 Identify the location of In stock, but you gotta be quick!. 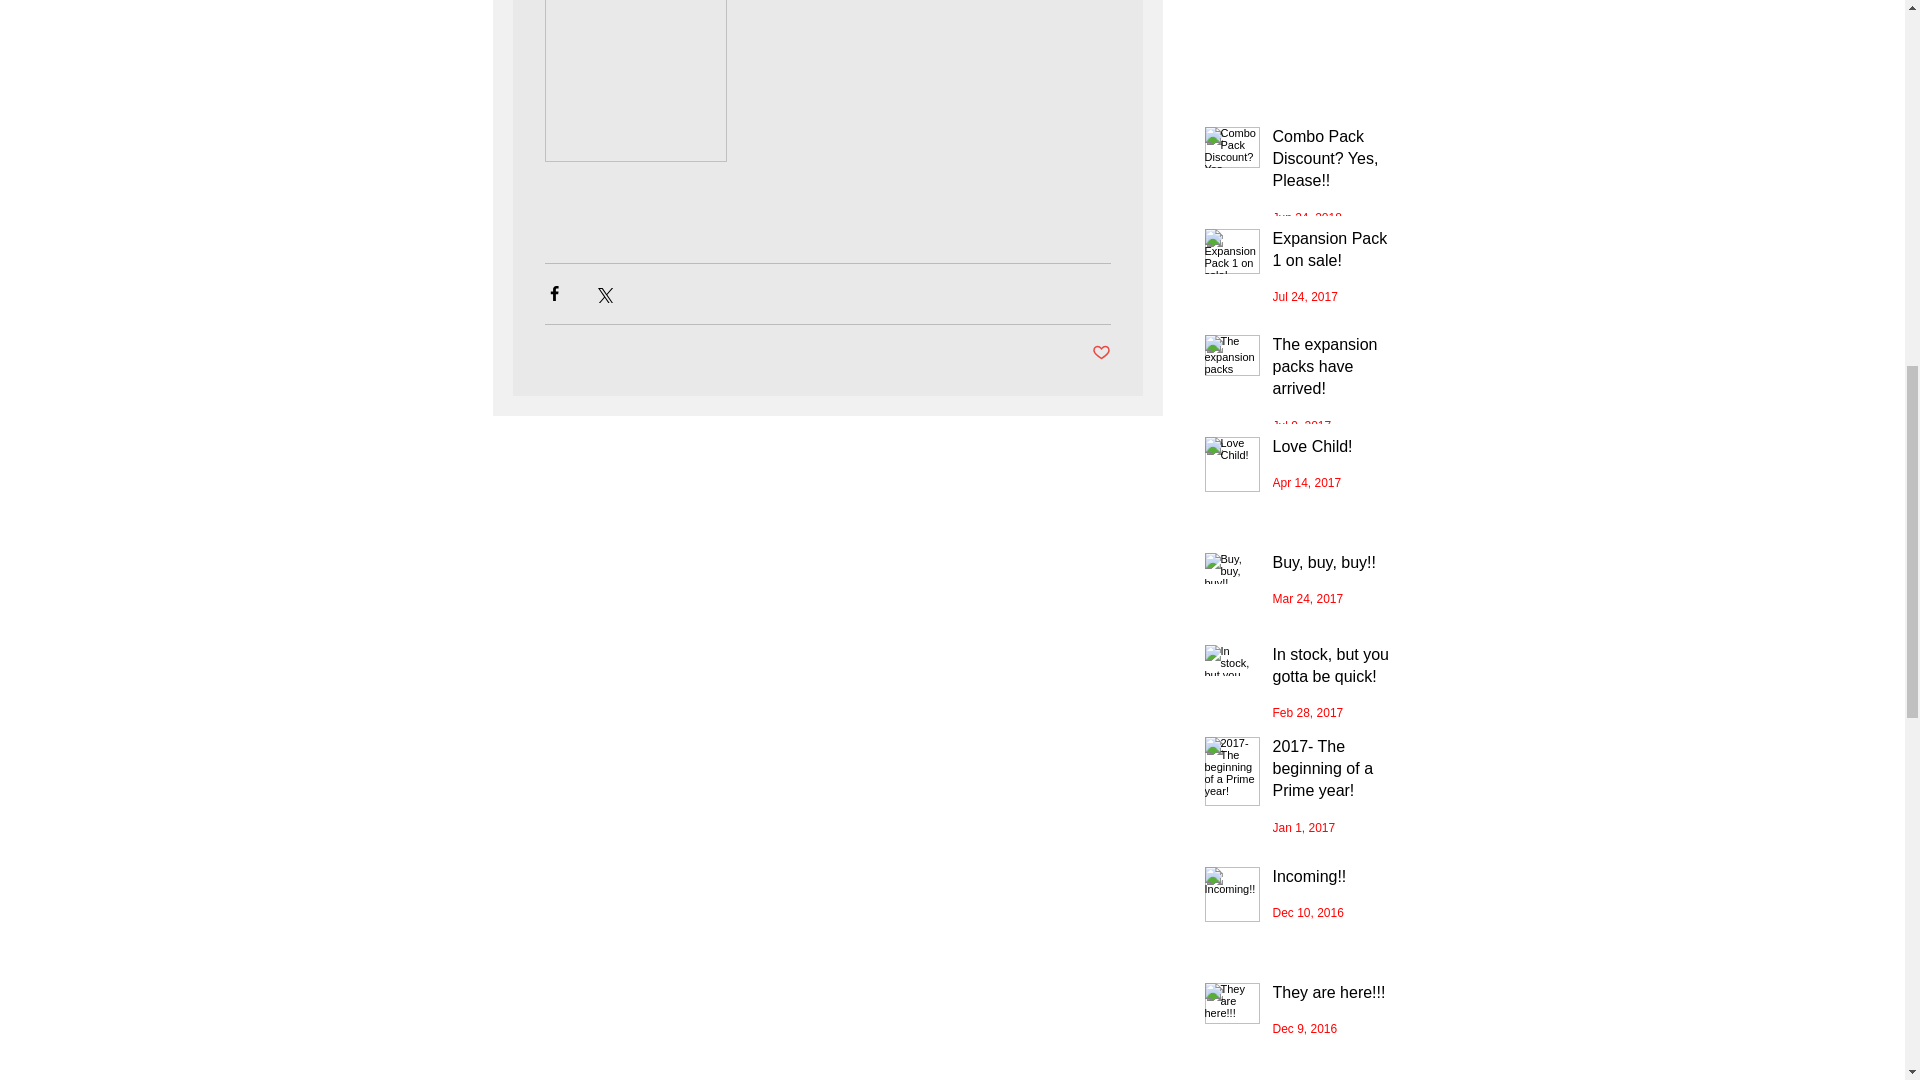
(1335, 670).